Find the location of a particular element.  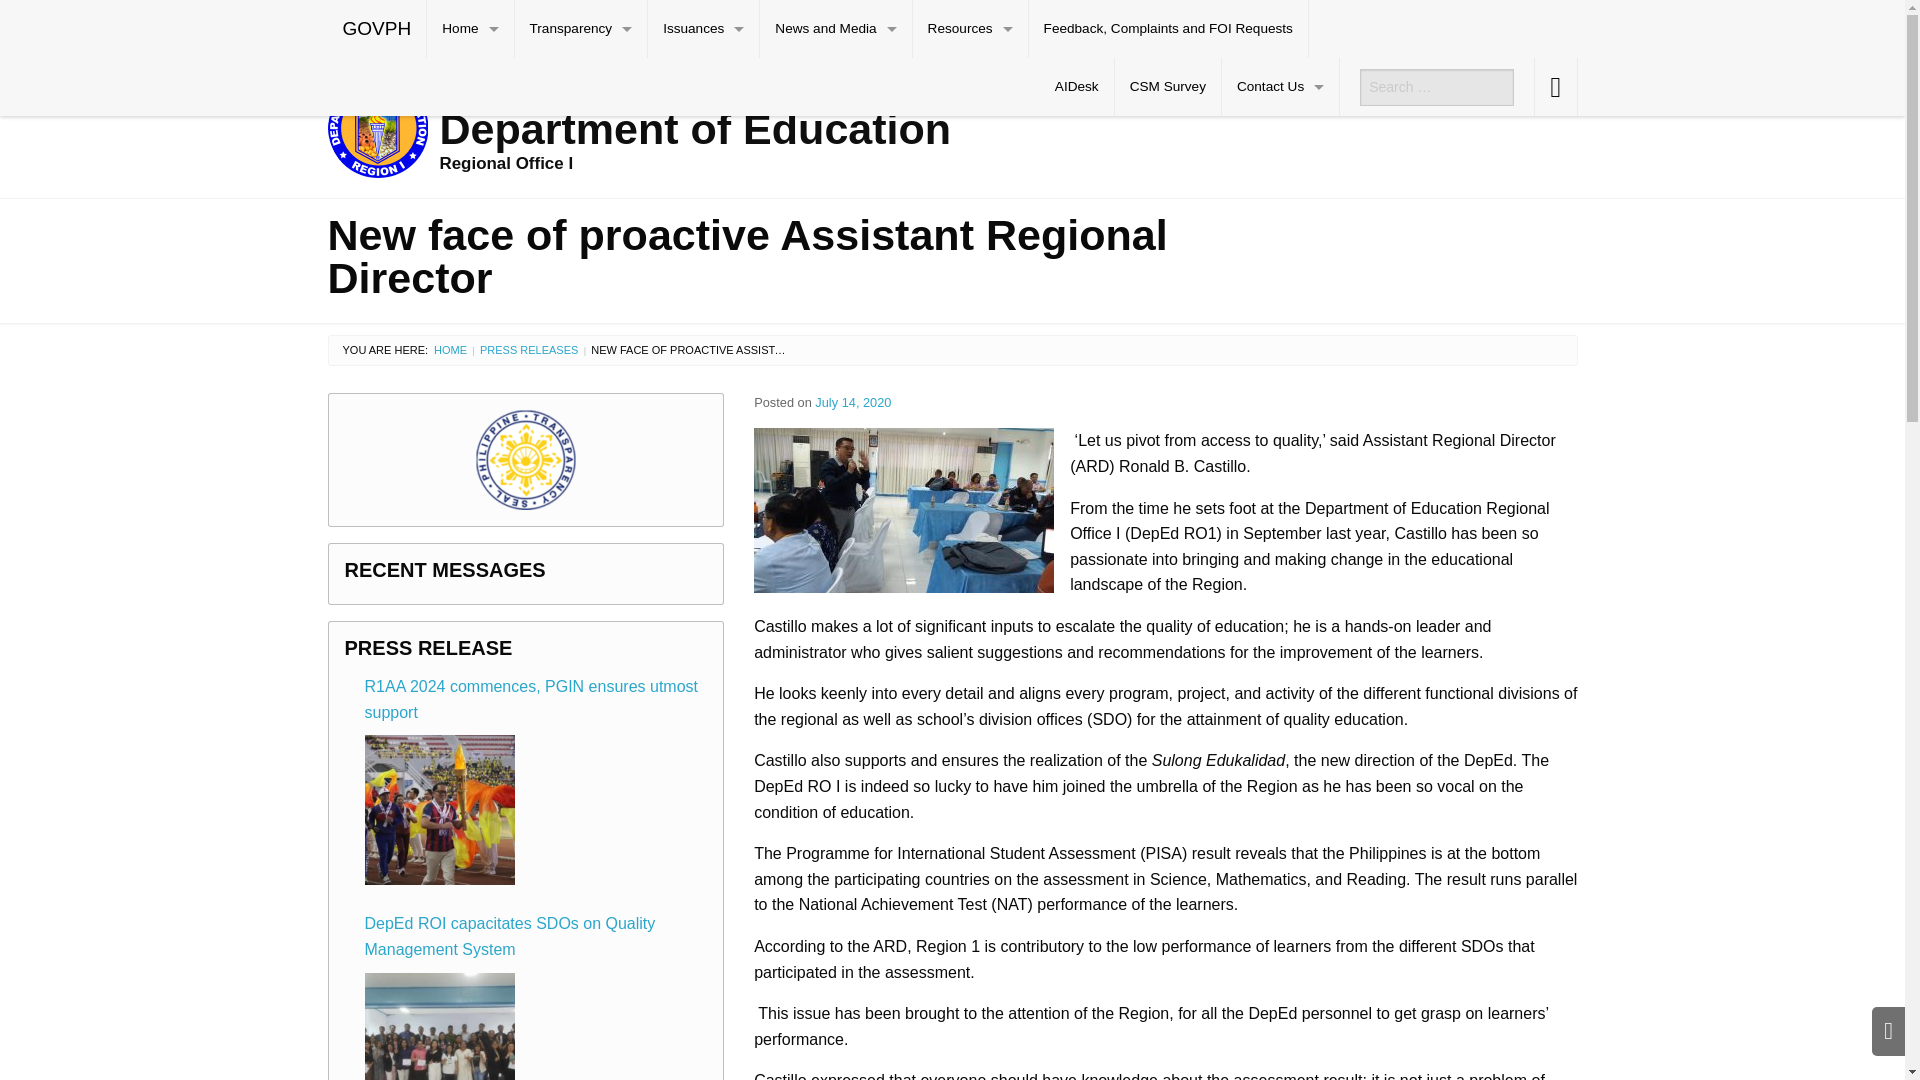

R1AA 2024 commences, PGIN ensures utmost support is located at coordinates (439, 810).